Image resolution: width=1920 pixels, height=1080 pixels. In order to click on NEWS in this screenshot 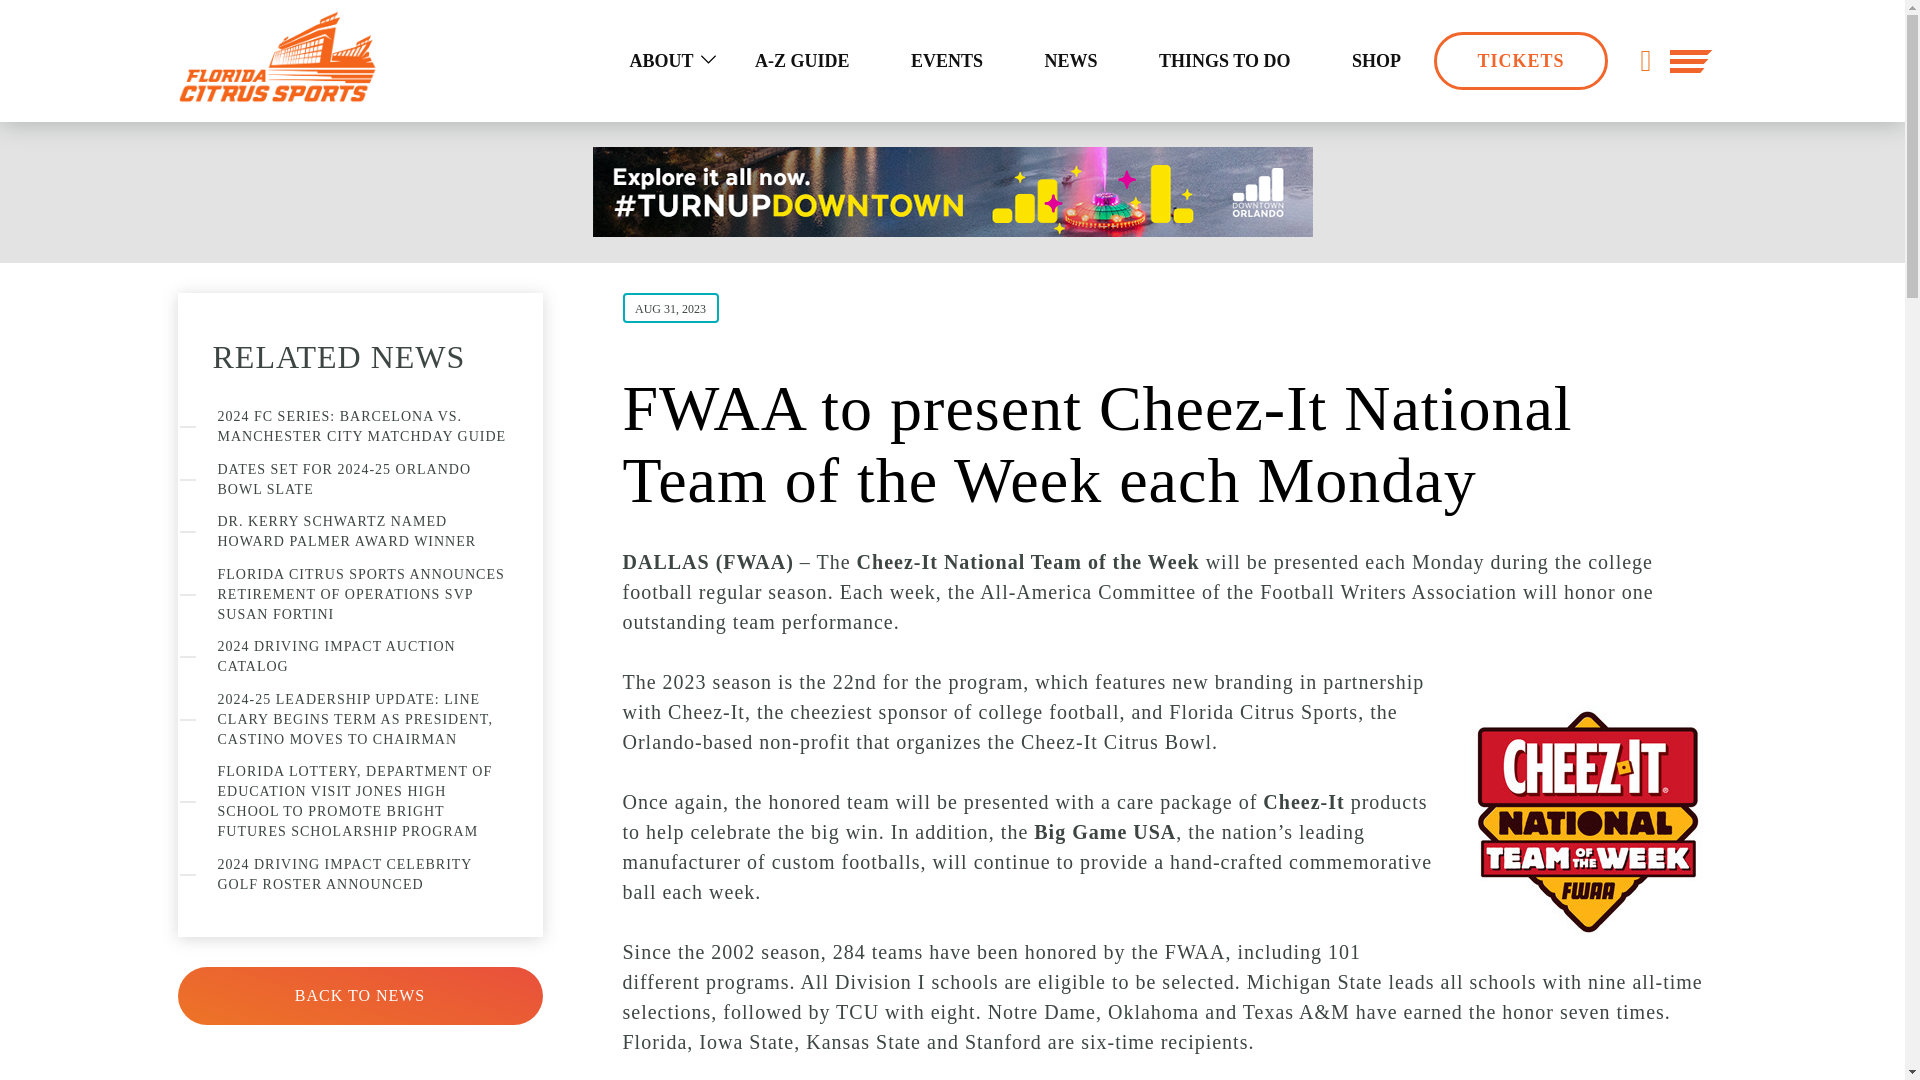, I will do `click(1071, 61)`.